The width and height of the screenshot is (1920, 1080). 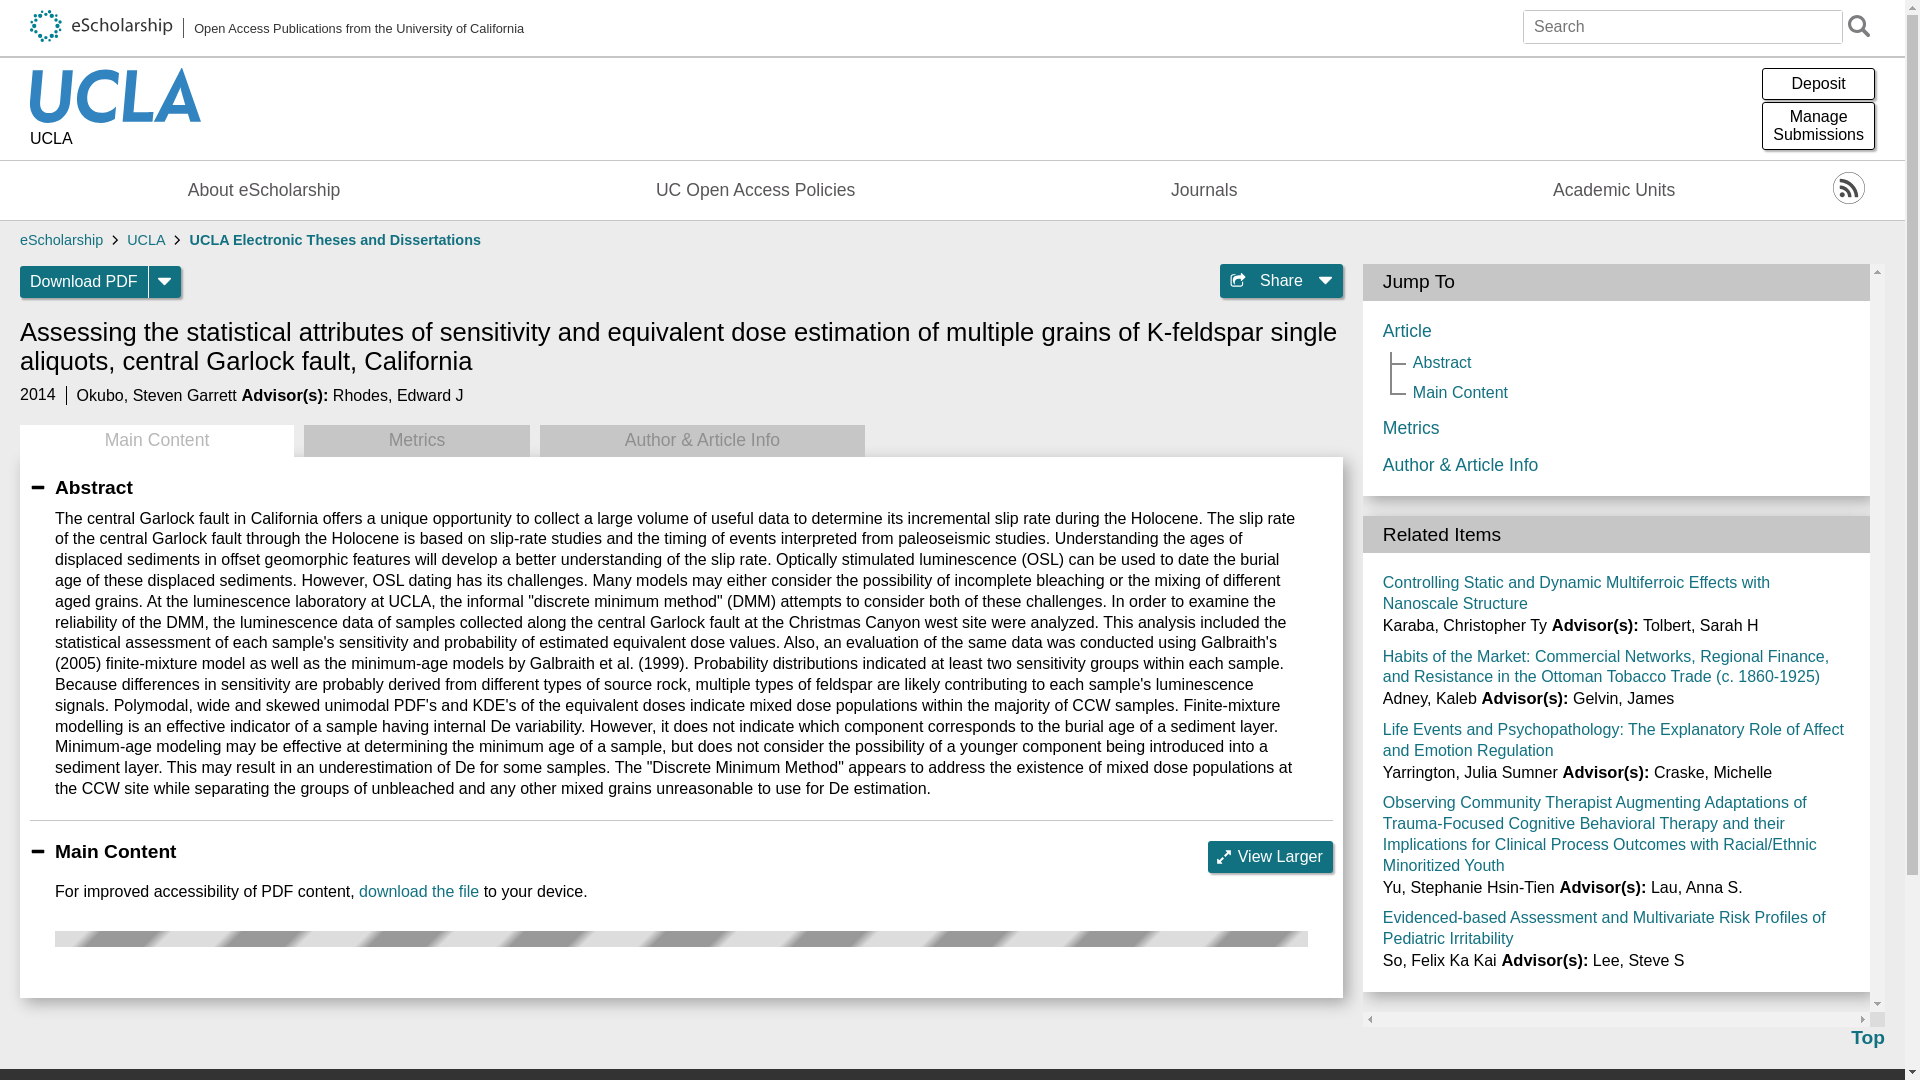 What do you see at coordinates (156, 440) in the screenshot?
I see `UCLA` at bounding box center [156, 440].